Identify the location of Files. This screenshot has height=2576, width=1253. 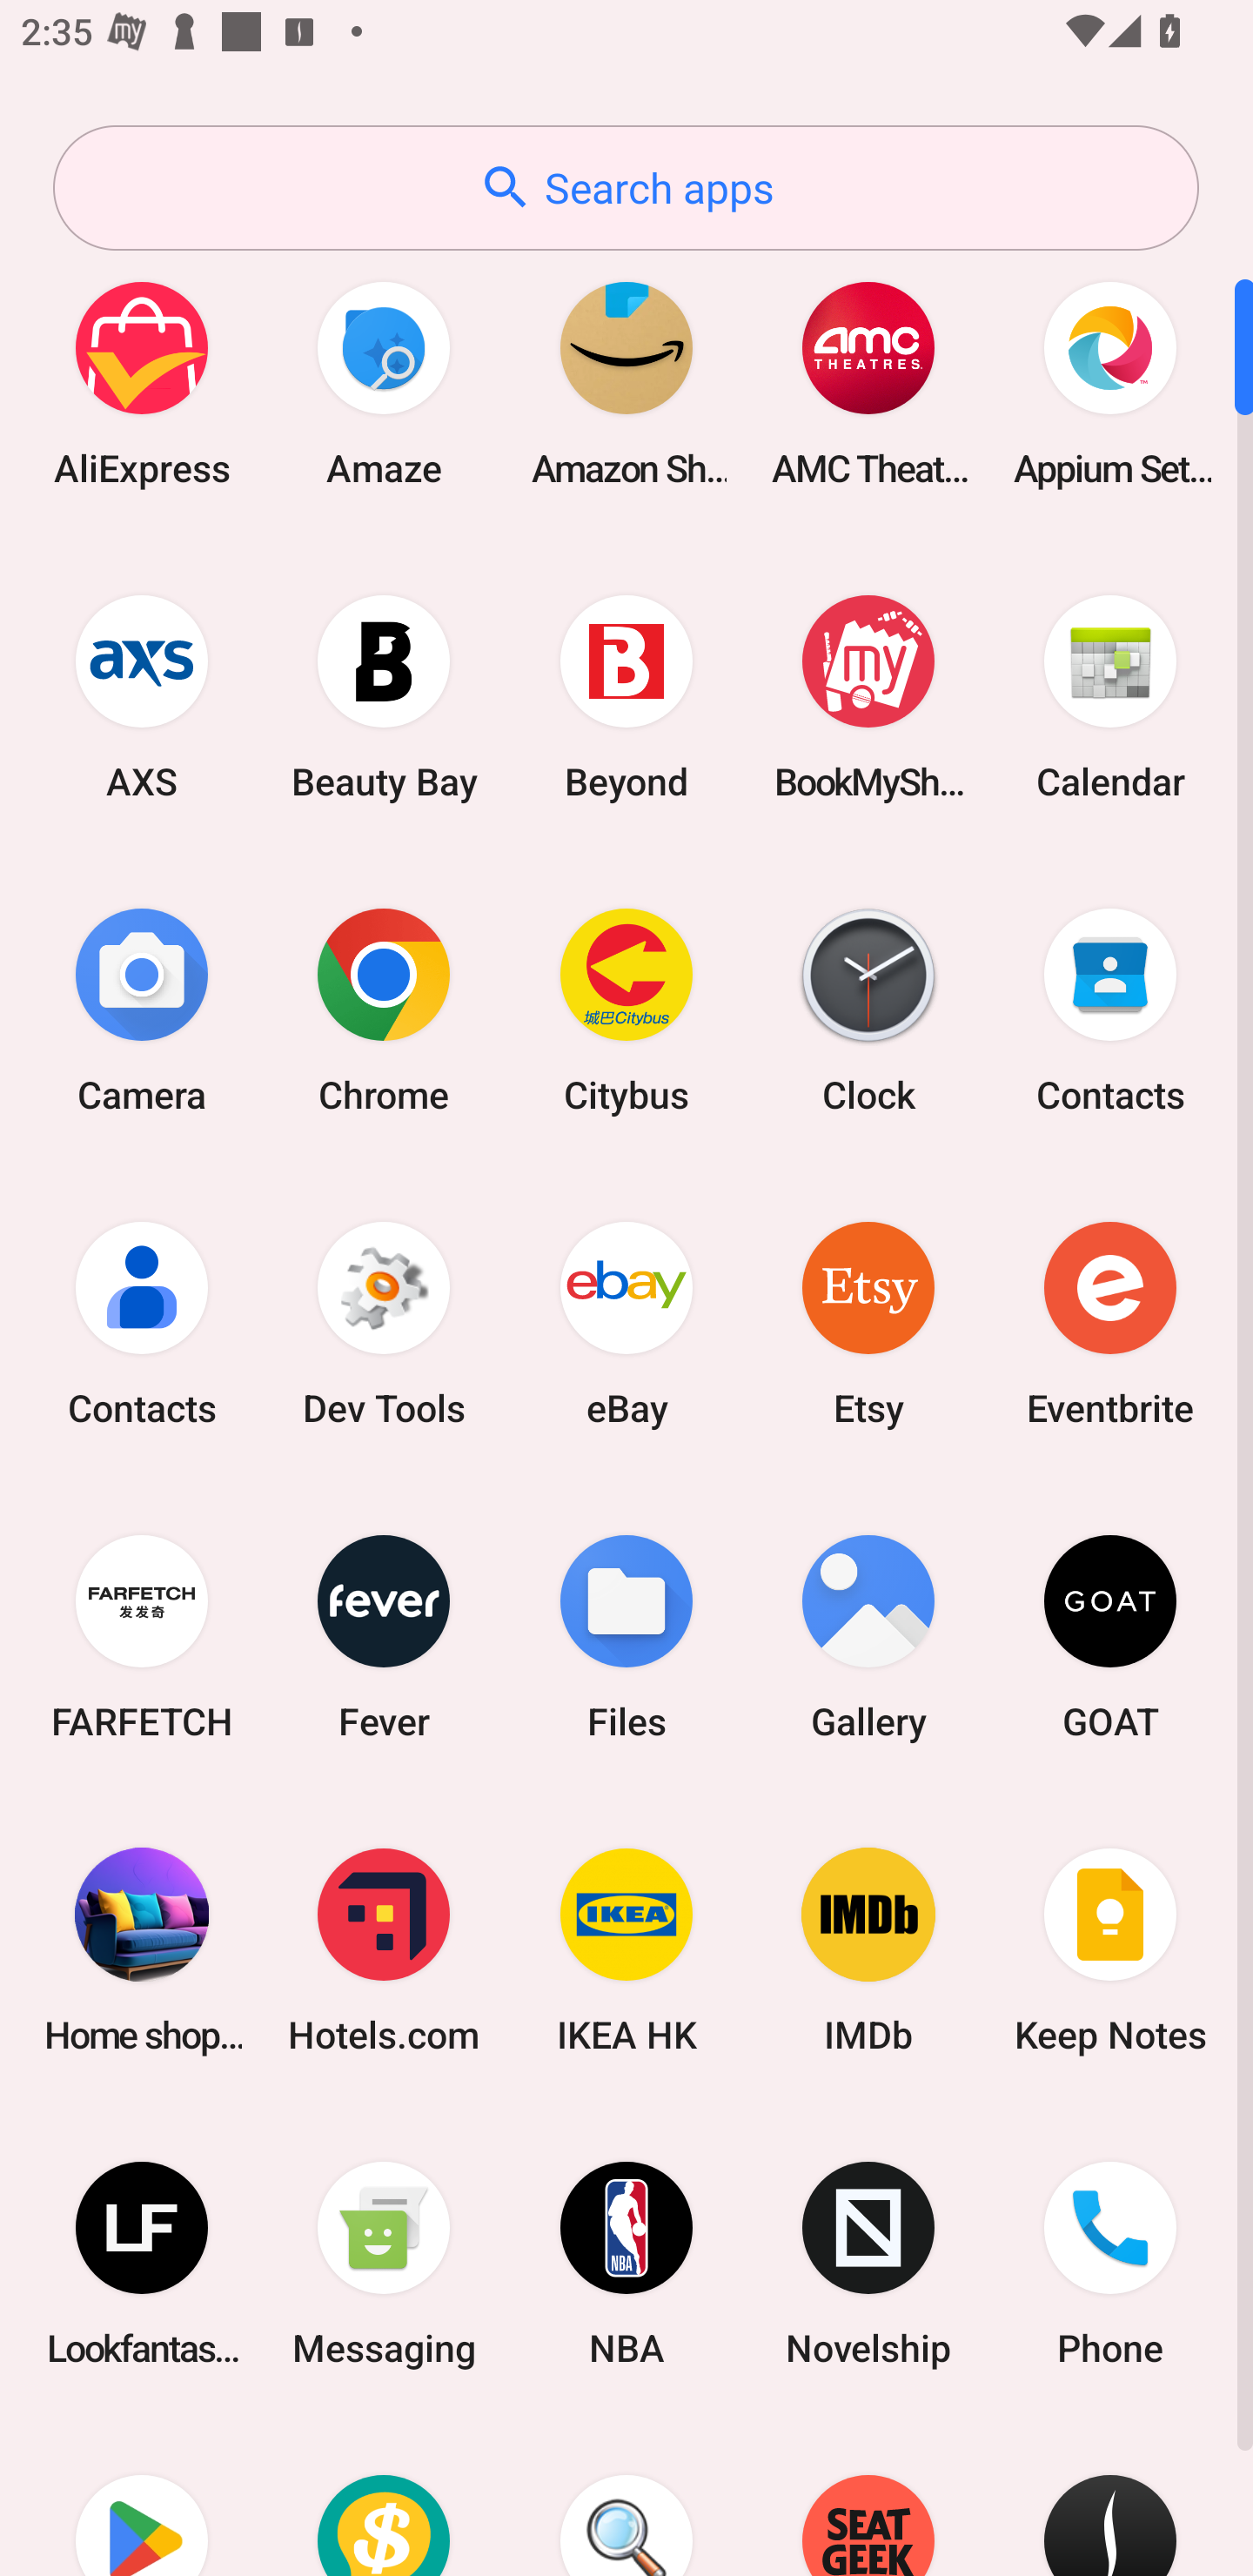
(626, 1636).